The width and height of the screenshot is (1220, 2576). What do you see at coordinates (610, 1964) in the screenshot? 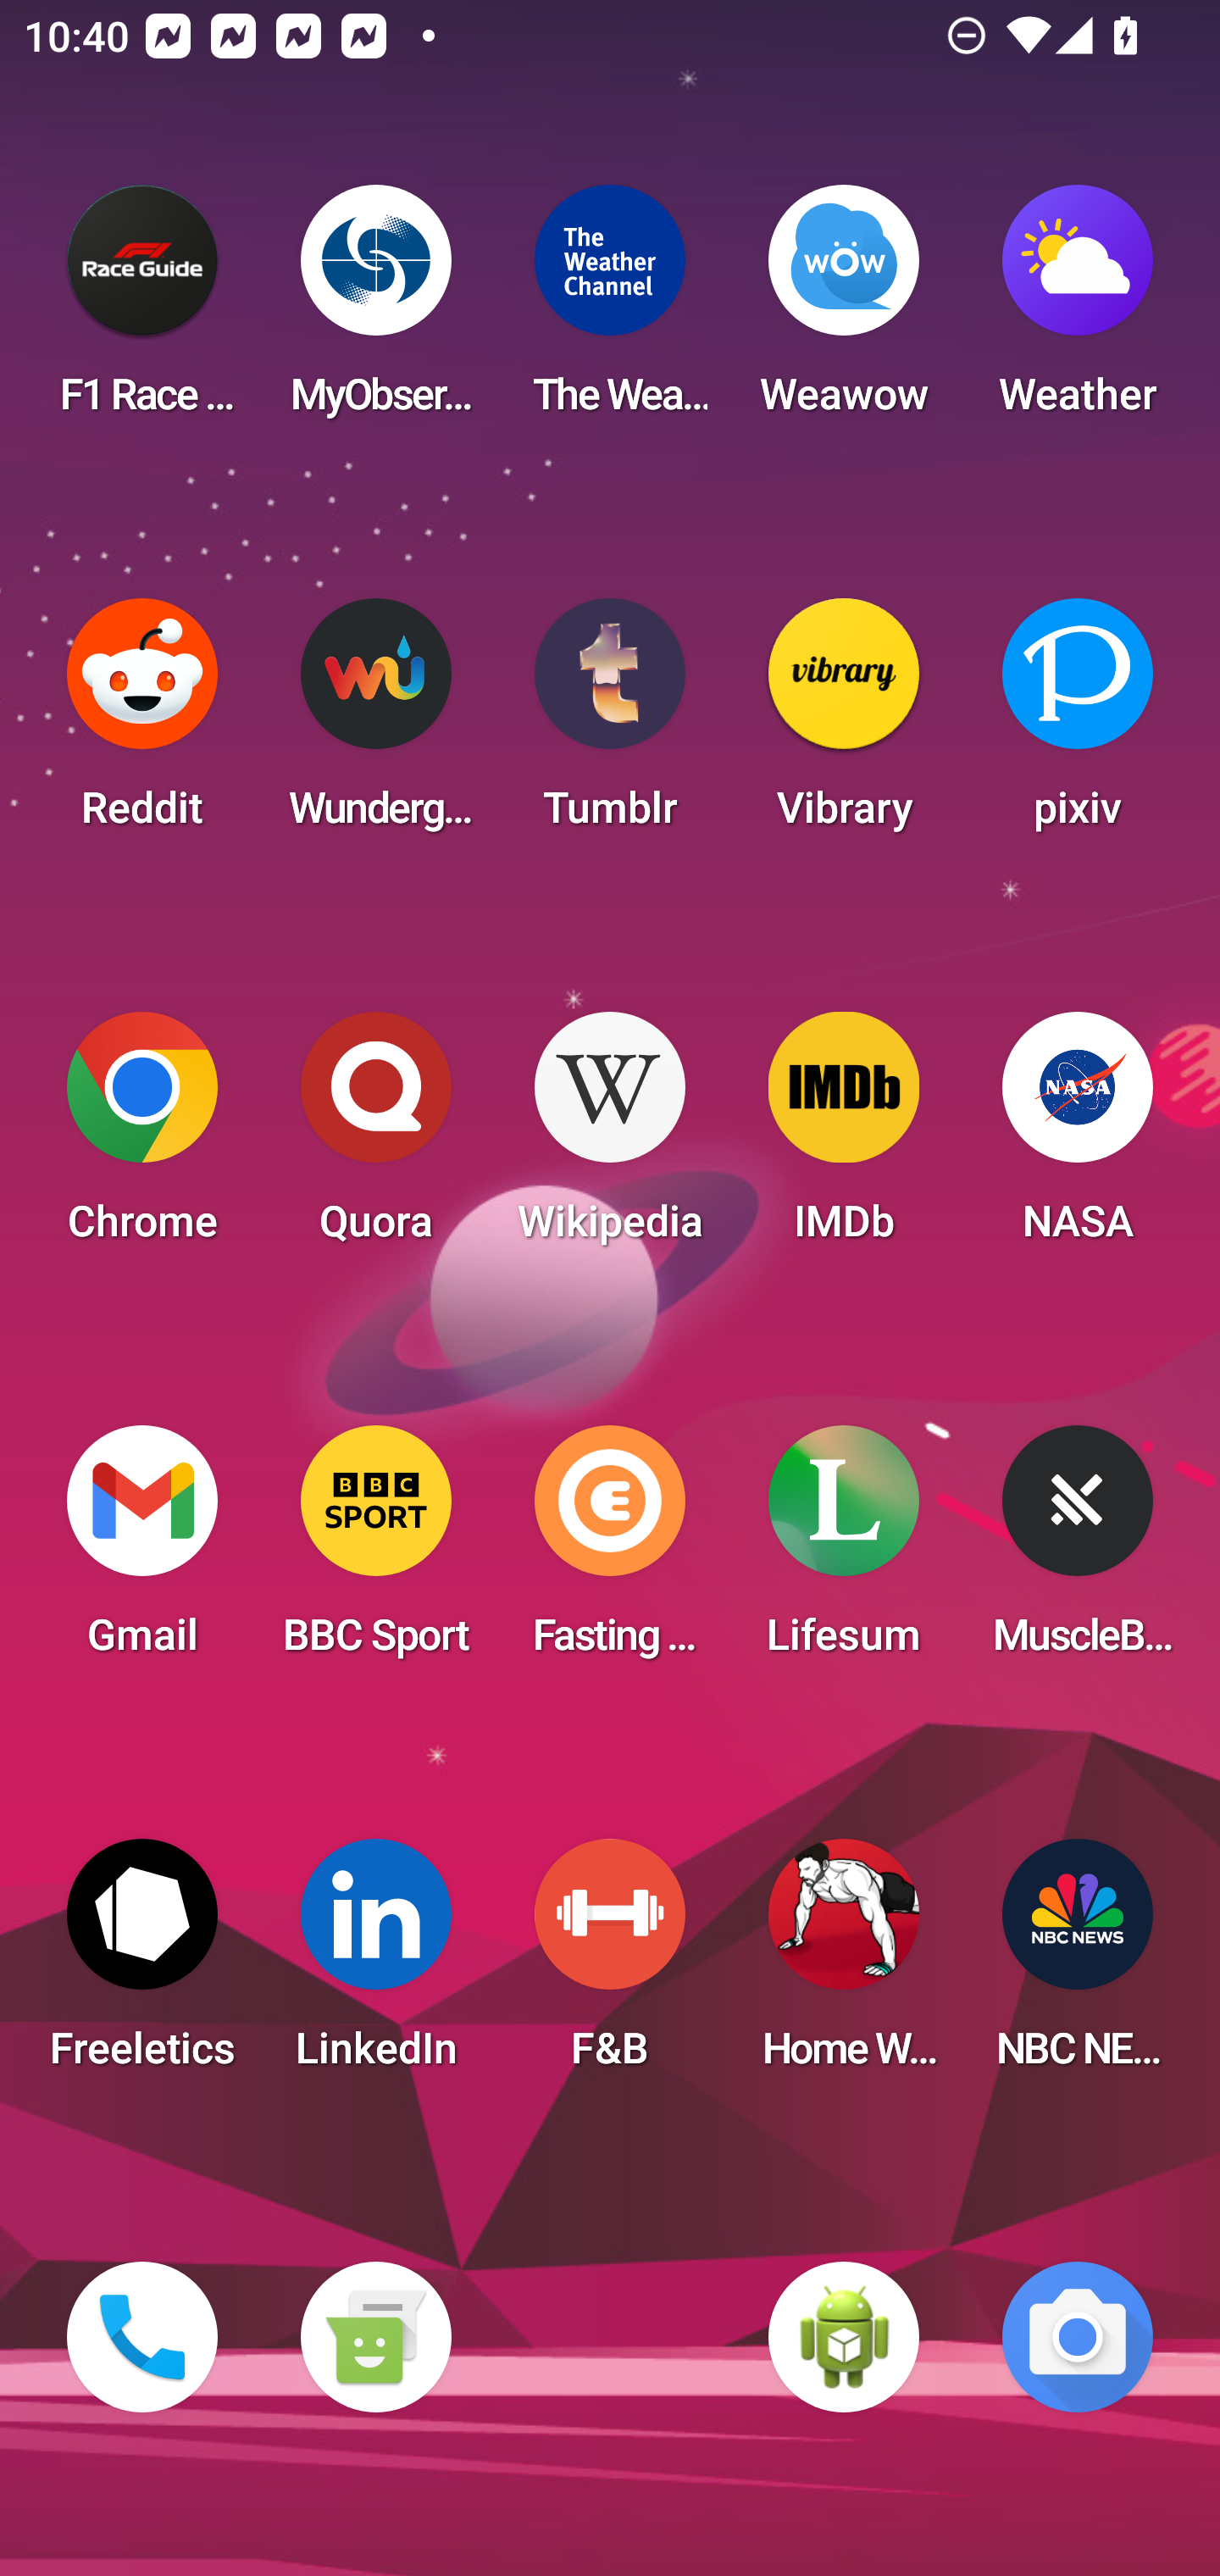
I see `F&B` at bounding box center [610, 1964].